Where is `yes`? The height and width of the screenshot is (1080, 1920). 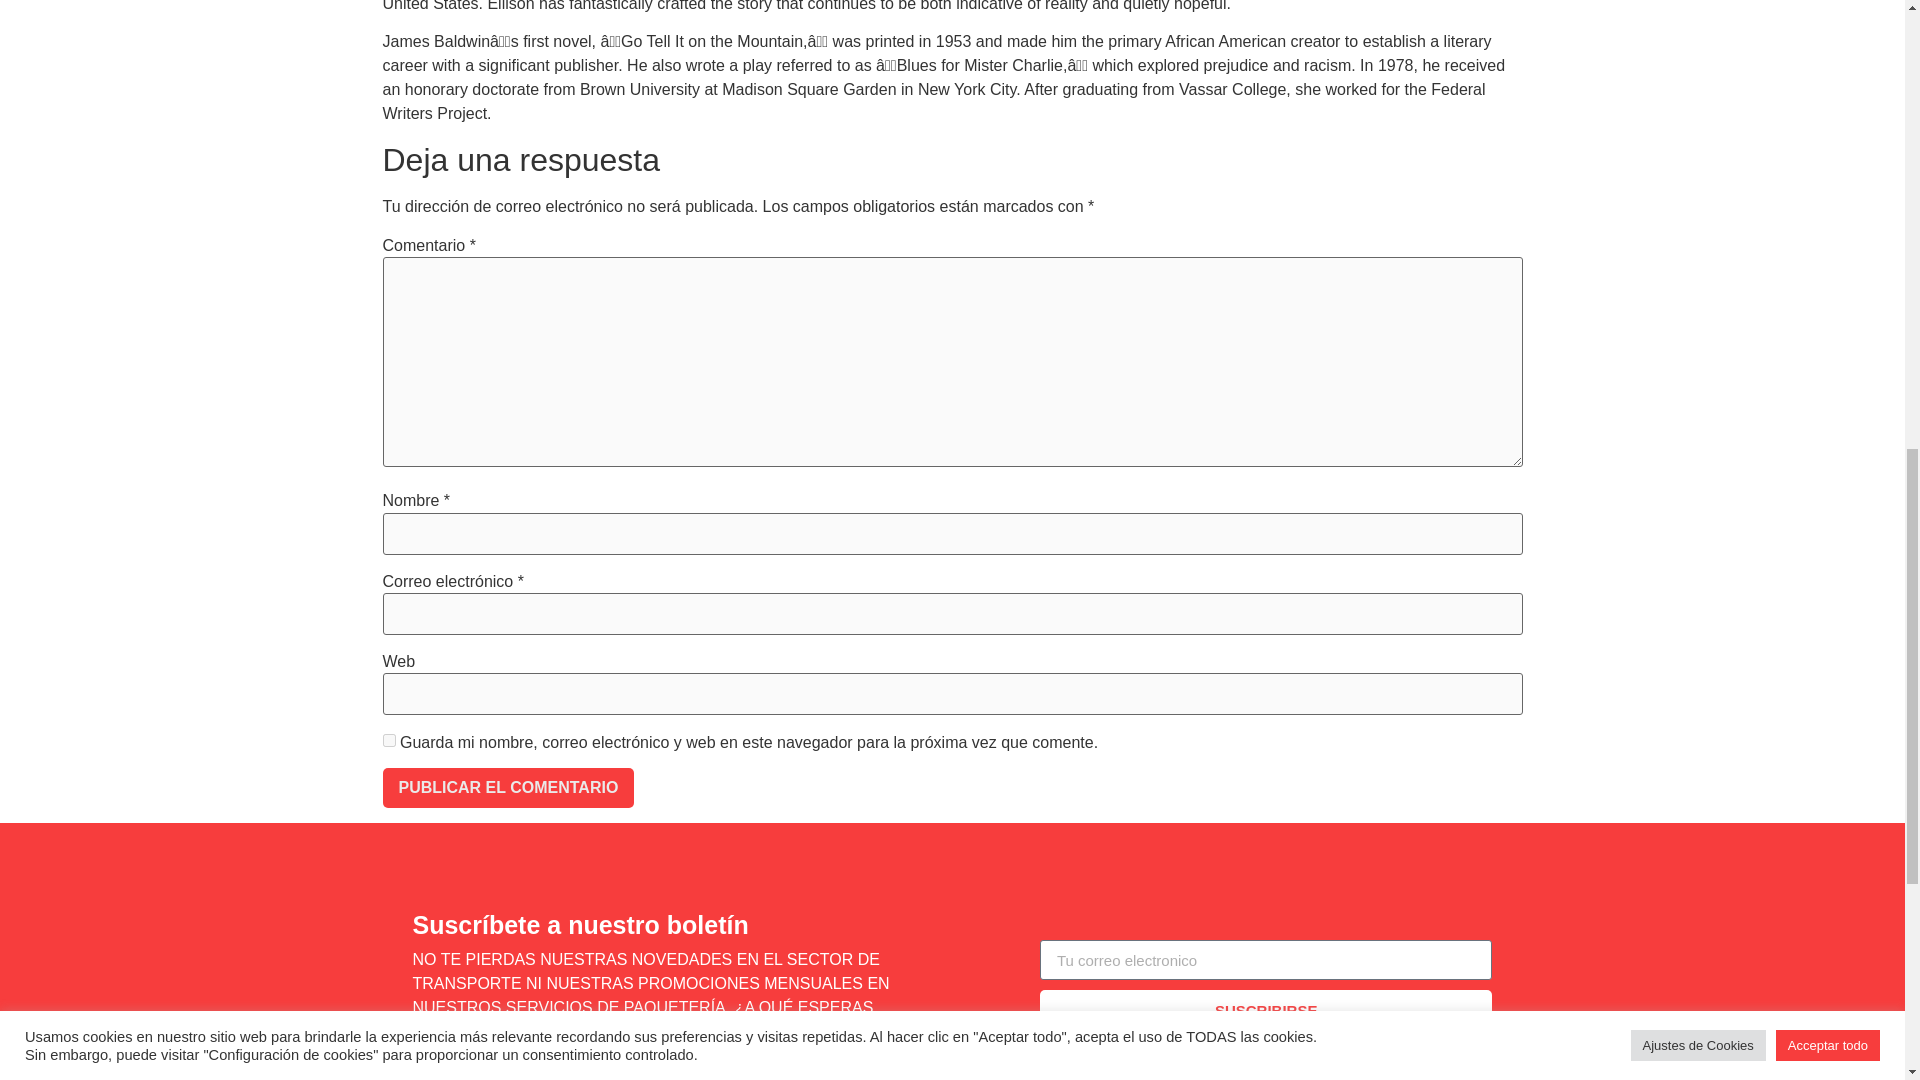
yes is located at coordinates (388, 740).